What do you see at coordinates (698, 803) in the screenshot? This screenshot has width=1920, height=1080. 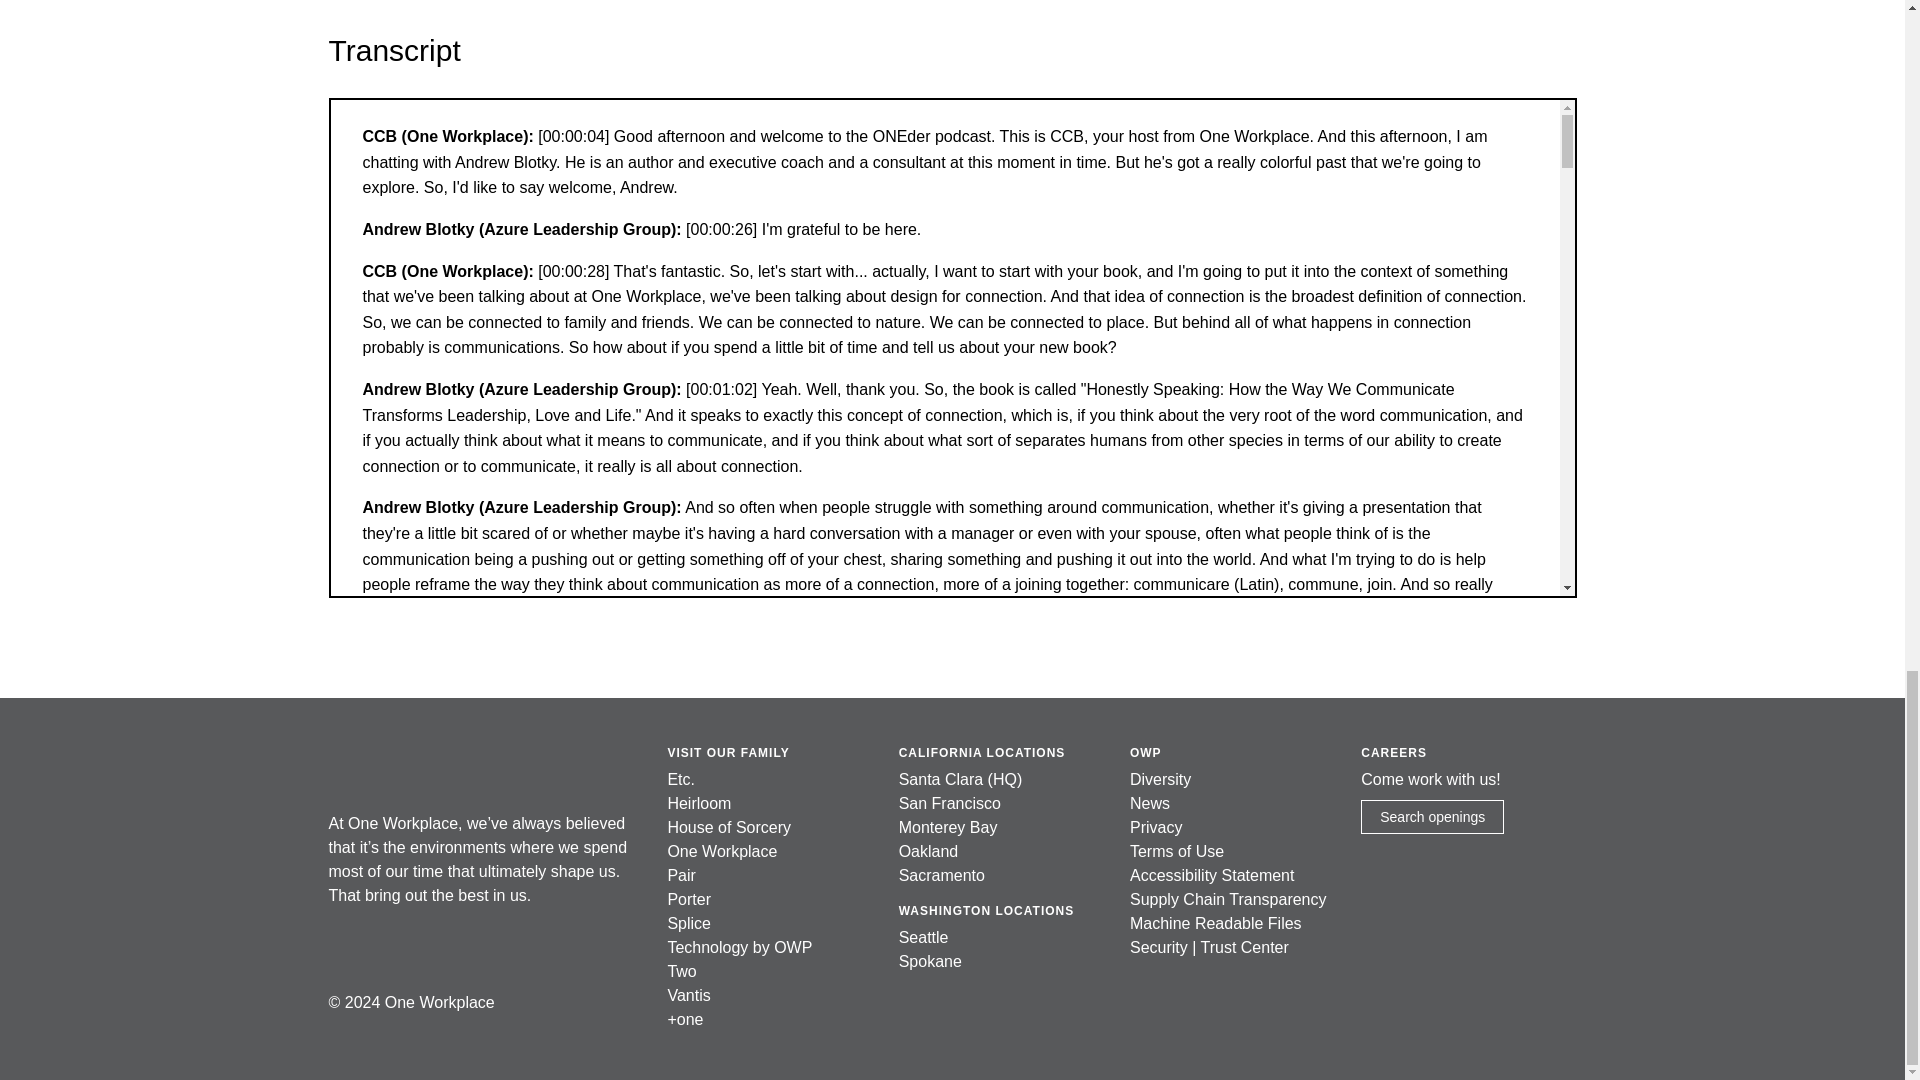 I see `Heirloom` at bounding box center [698, 803].